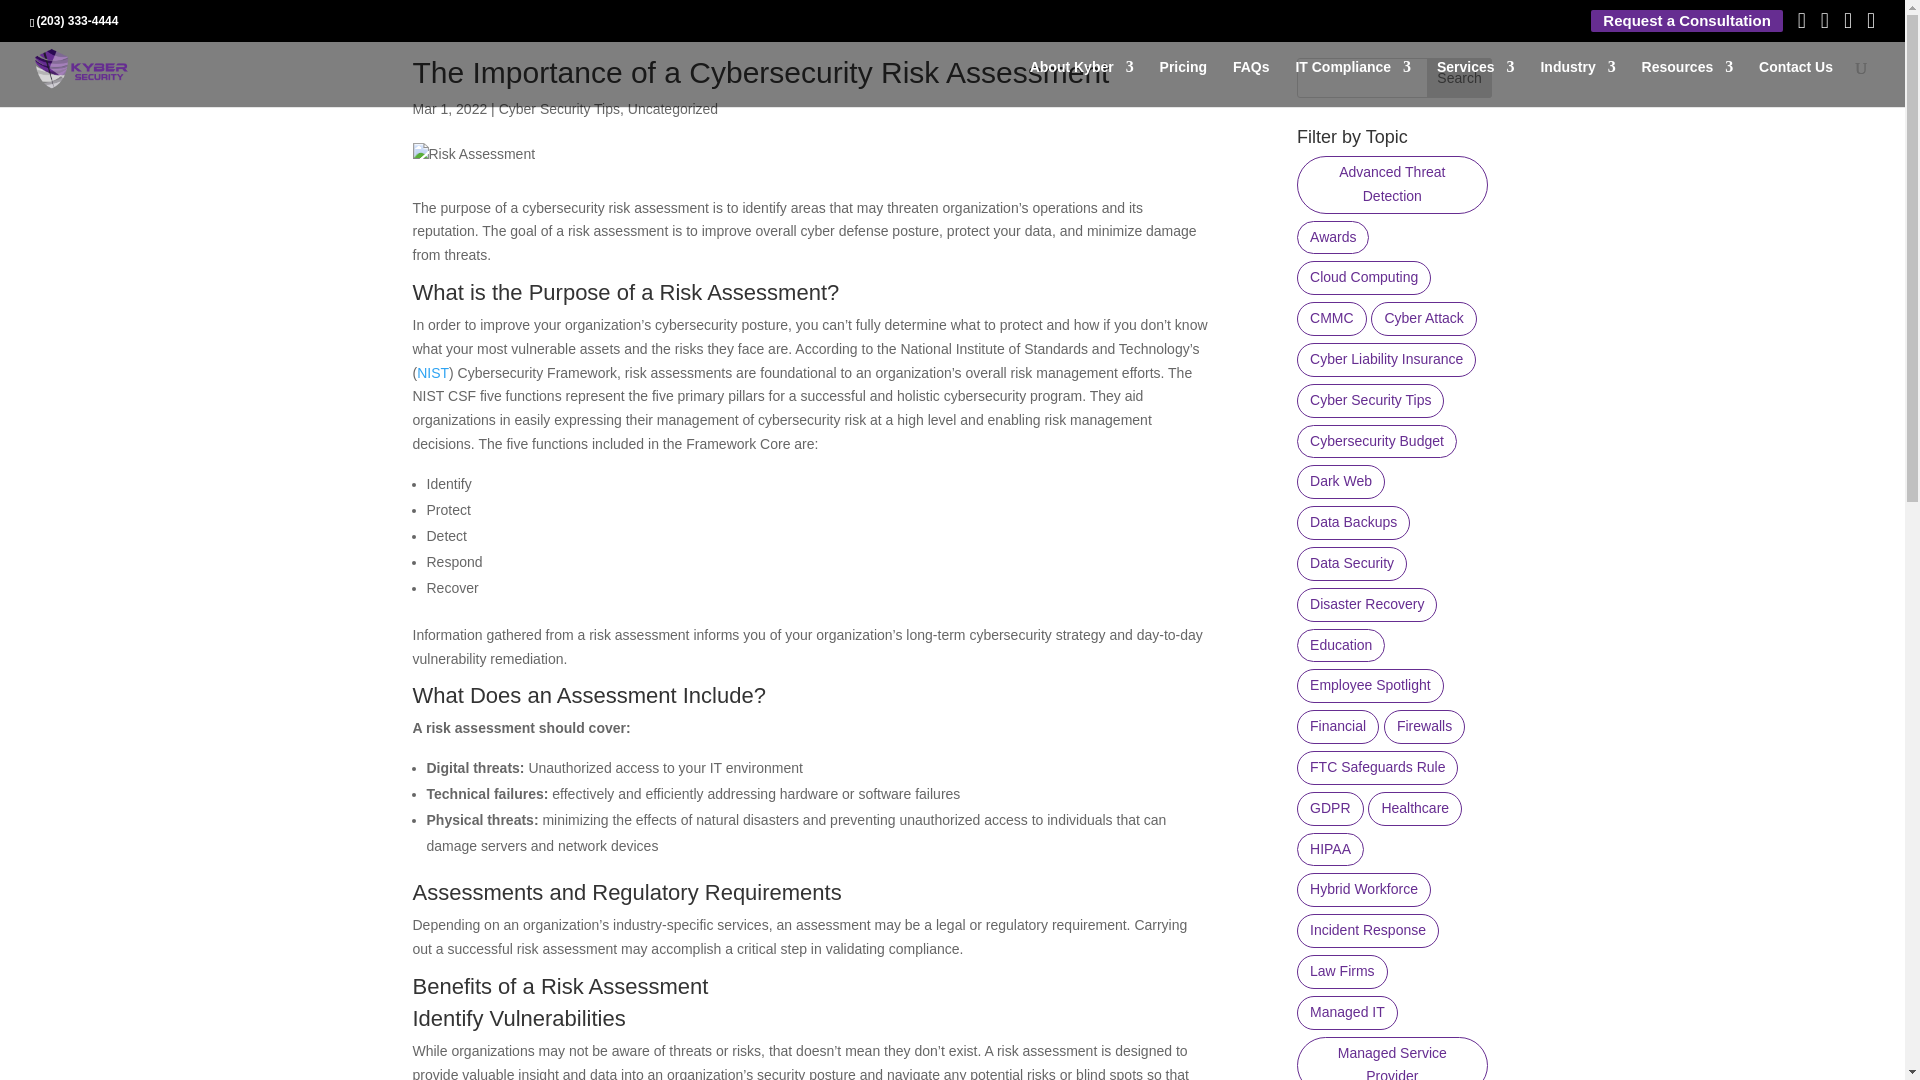 This screenshot has height=1080, width=1920. I want to click on Search, so click(1460, 78).